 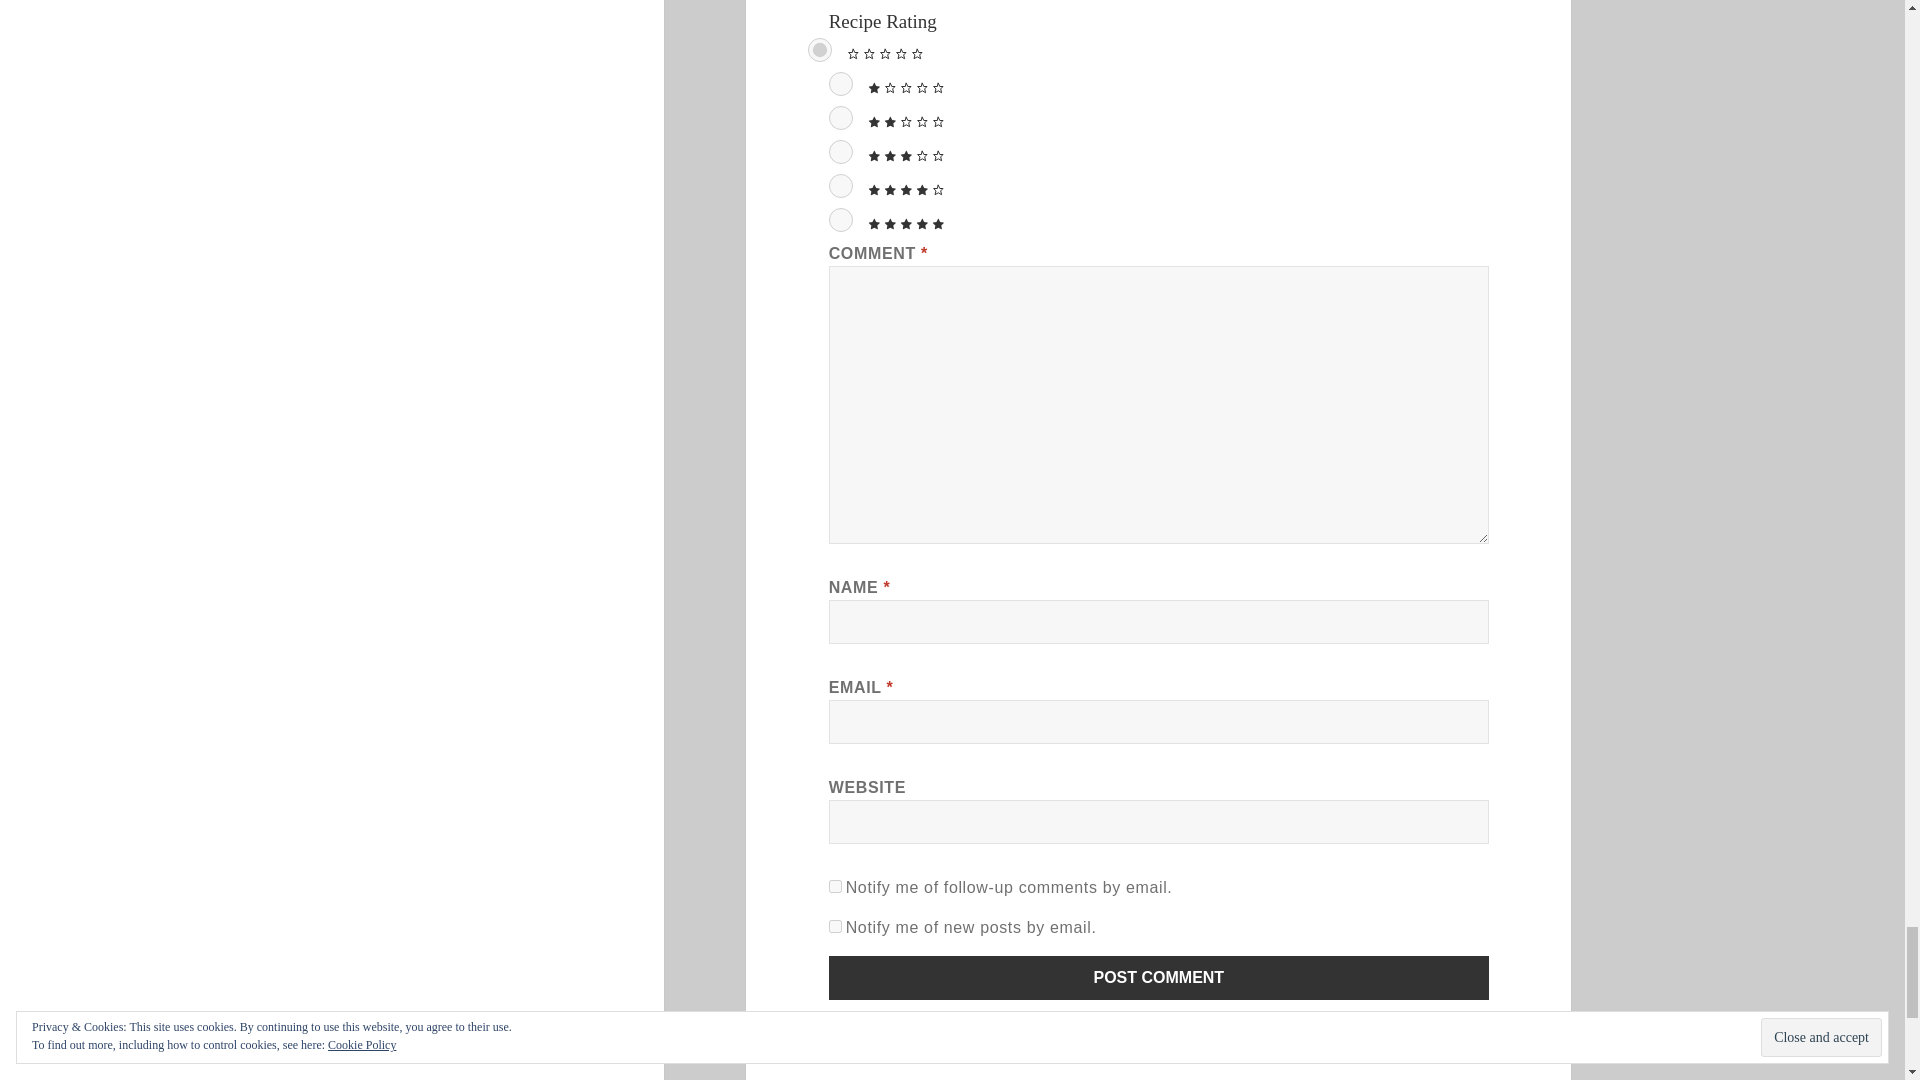 What do you see at coordinates (840, 185) in the screenshot?
I see `4` at bounding box center [840, 185].